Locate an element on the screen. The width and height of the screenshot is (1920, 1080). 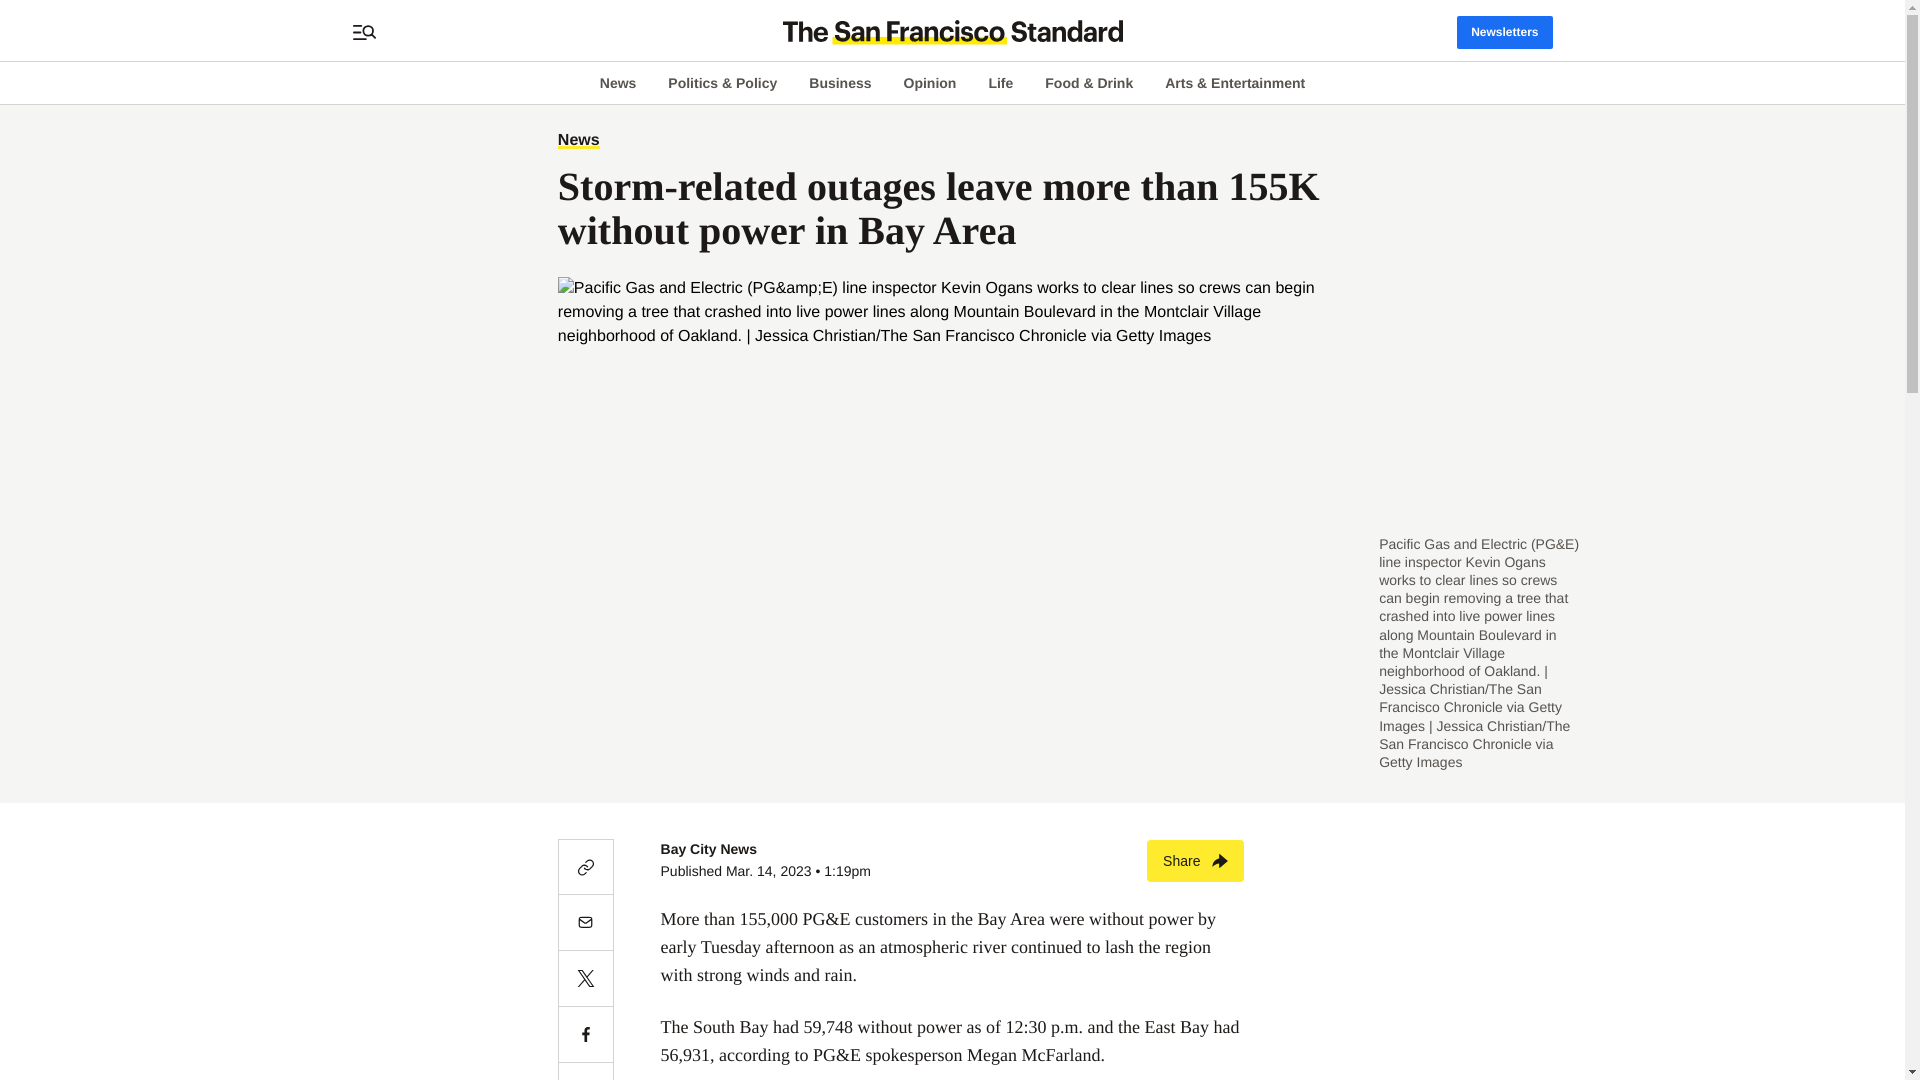
Share is located at coordinates (1195, 861).